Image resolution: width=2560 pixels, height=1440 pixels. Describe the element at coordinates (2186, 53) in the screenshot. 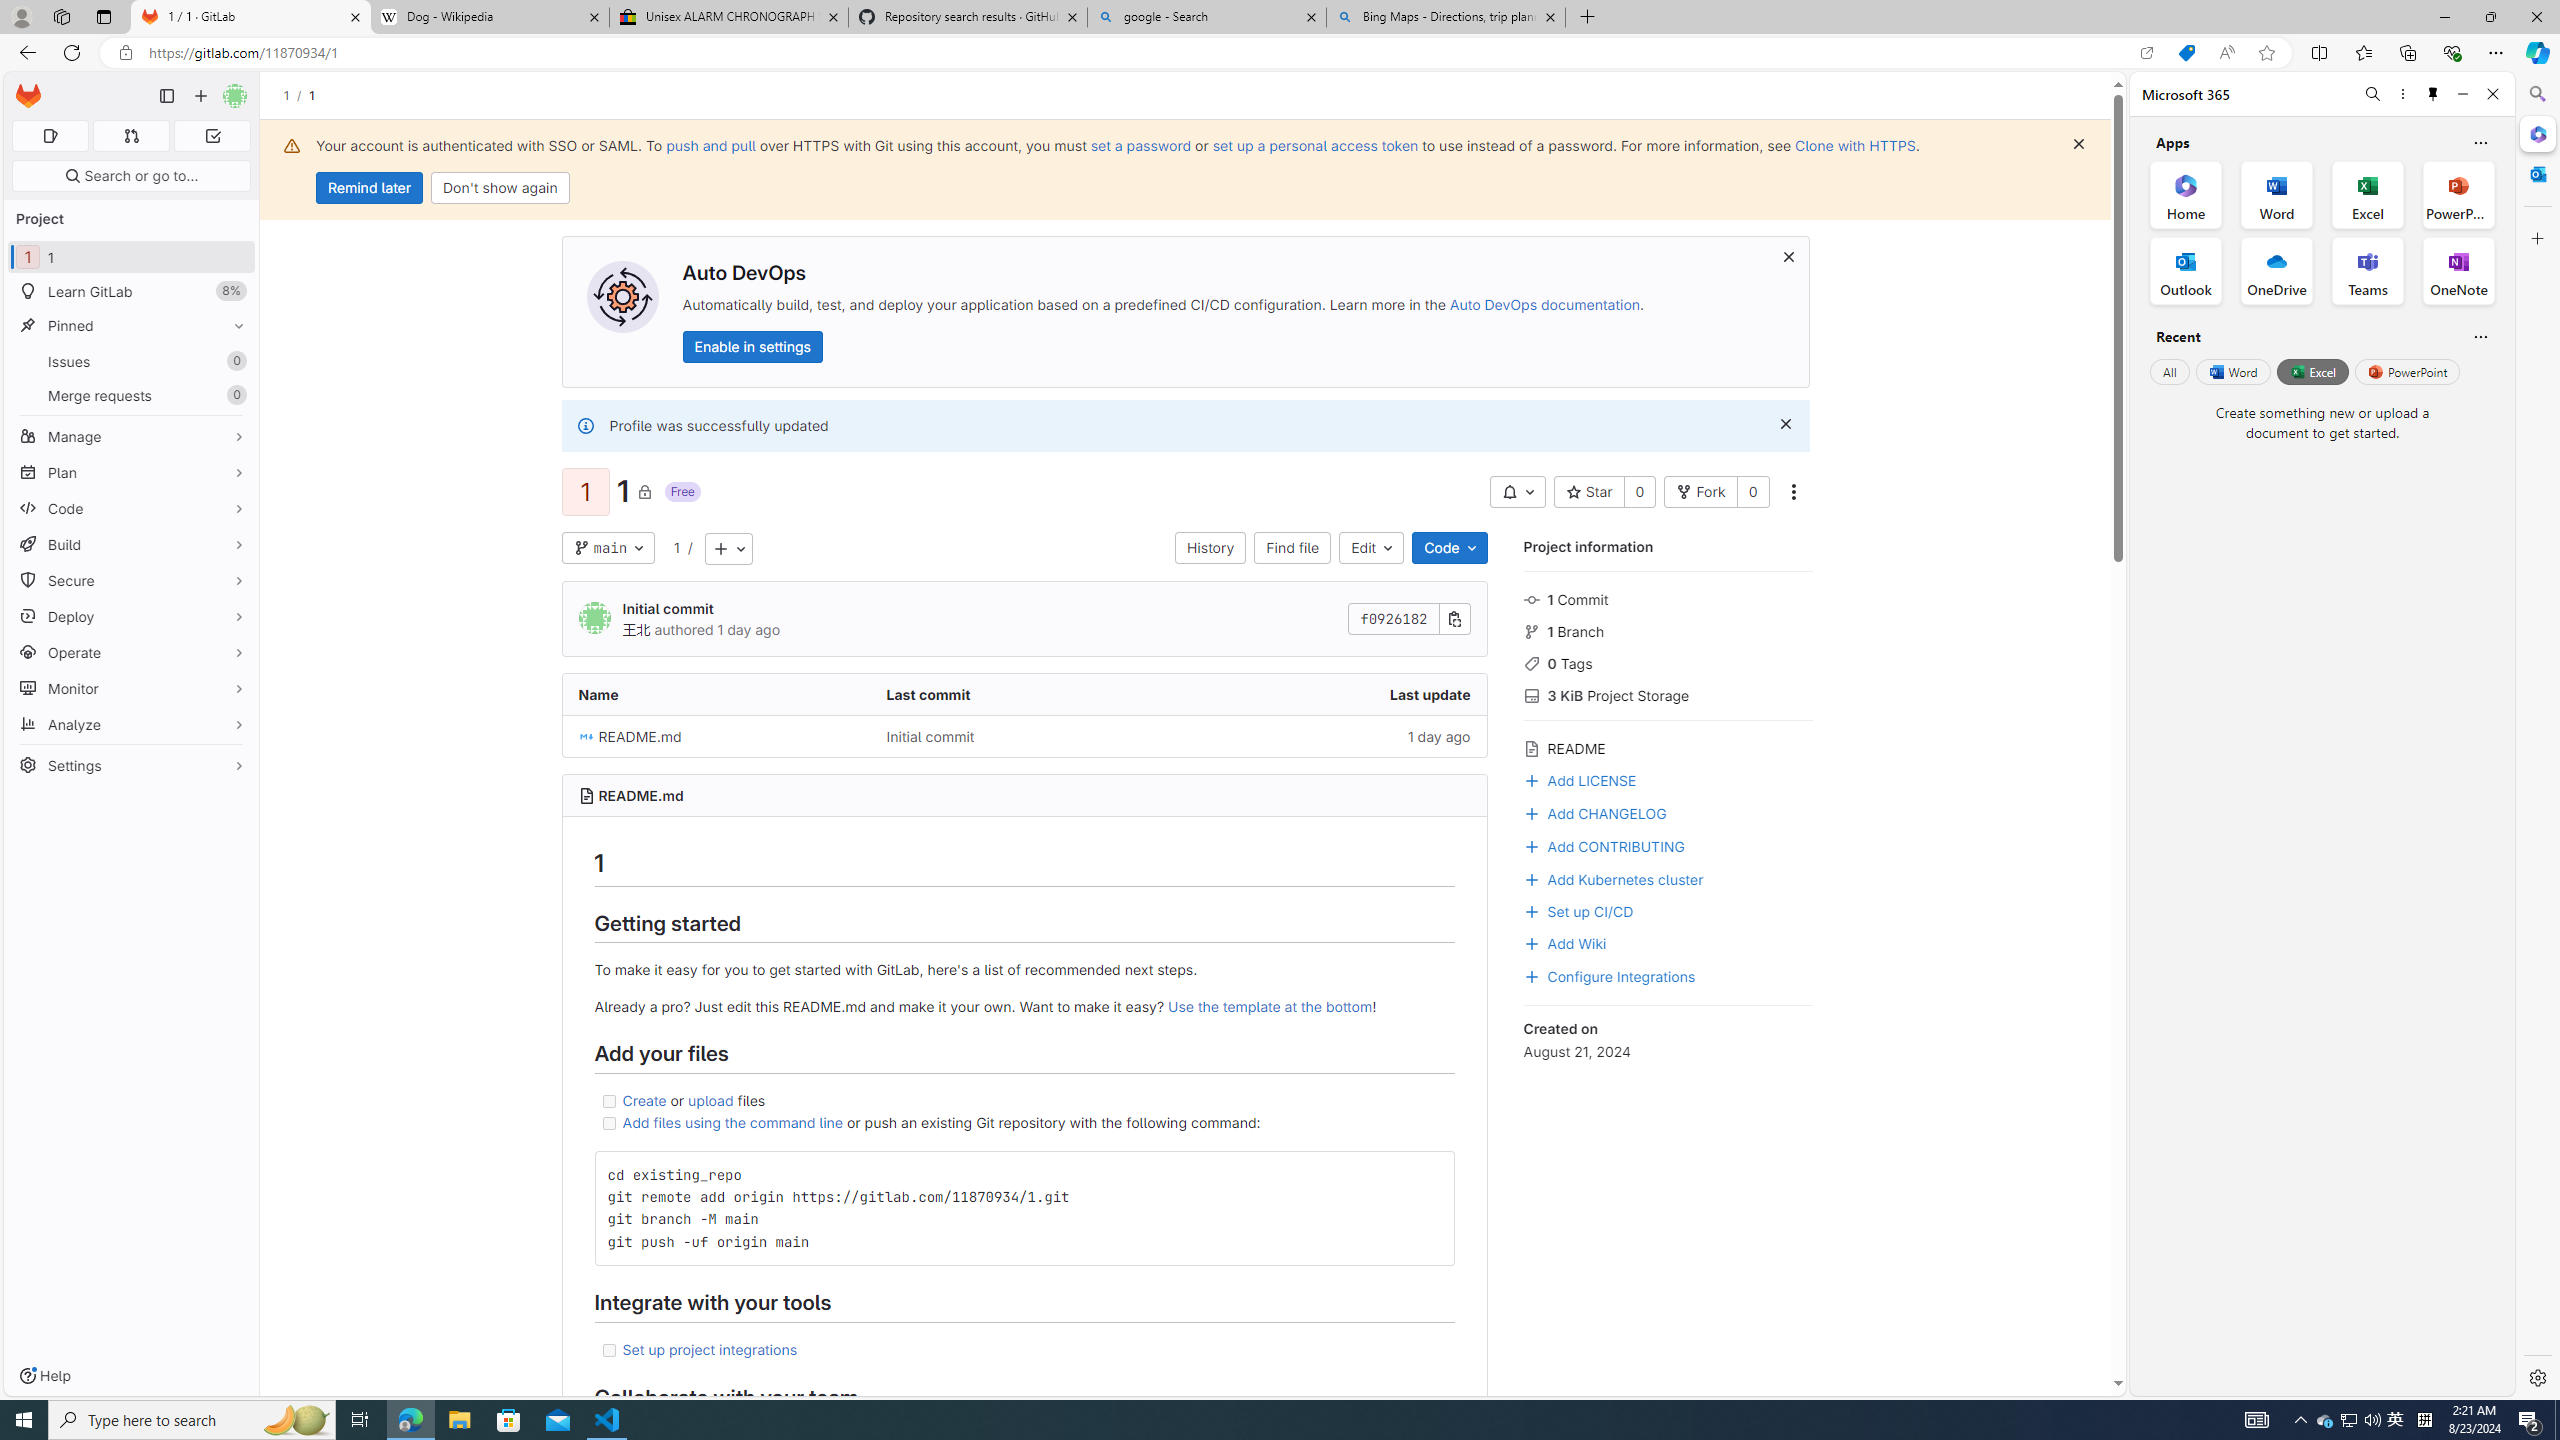

I see `Shopping in Microsoft Edge` at that location.